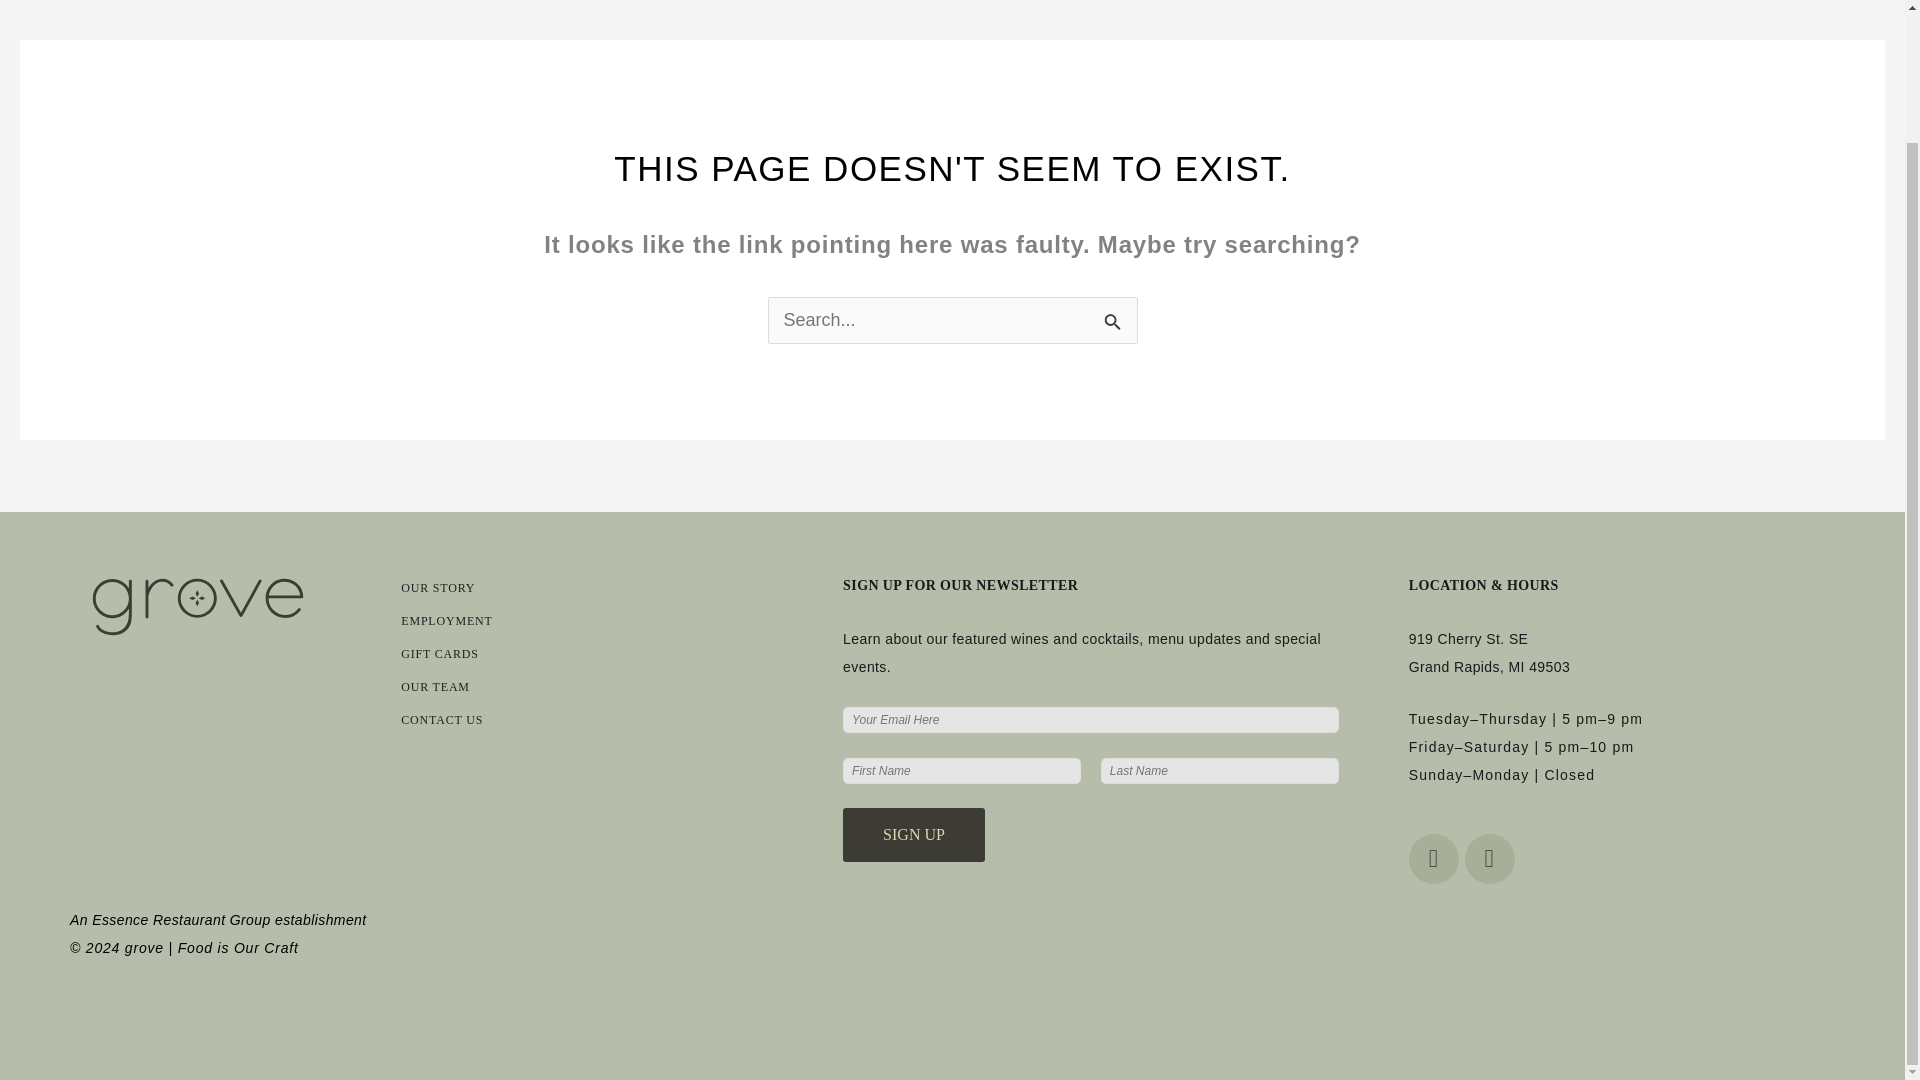 Image resolution: width=1920 pixels, height=1080 pixels. What do you see at coordinates (102, 947) in the screenshot?
I see `2024` at bounding box center [102, 947].